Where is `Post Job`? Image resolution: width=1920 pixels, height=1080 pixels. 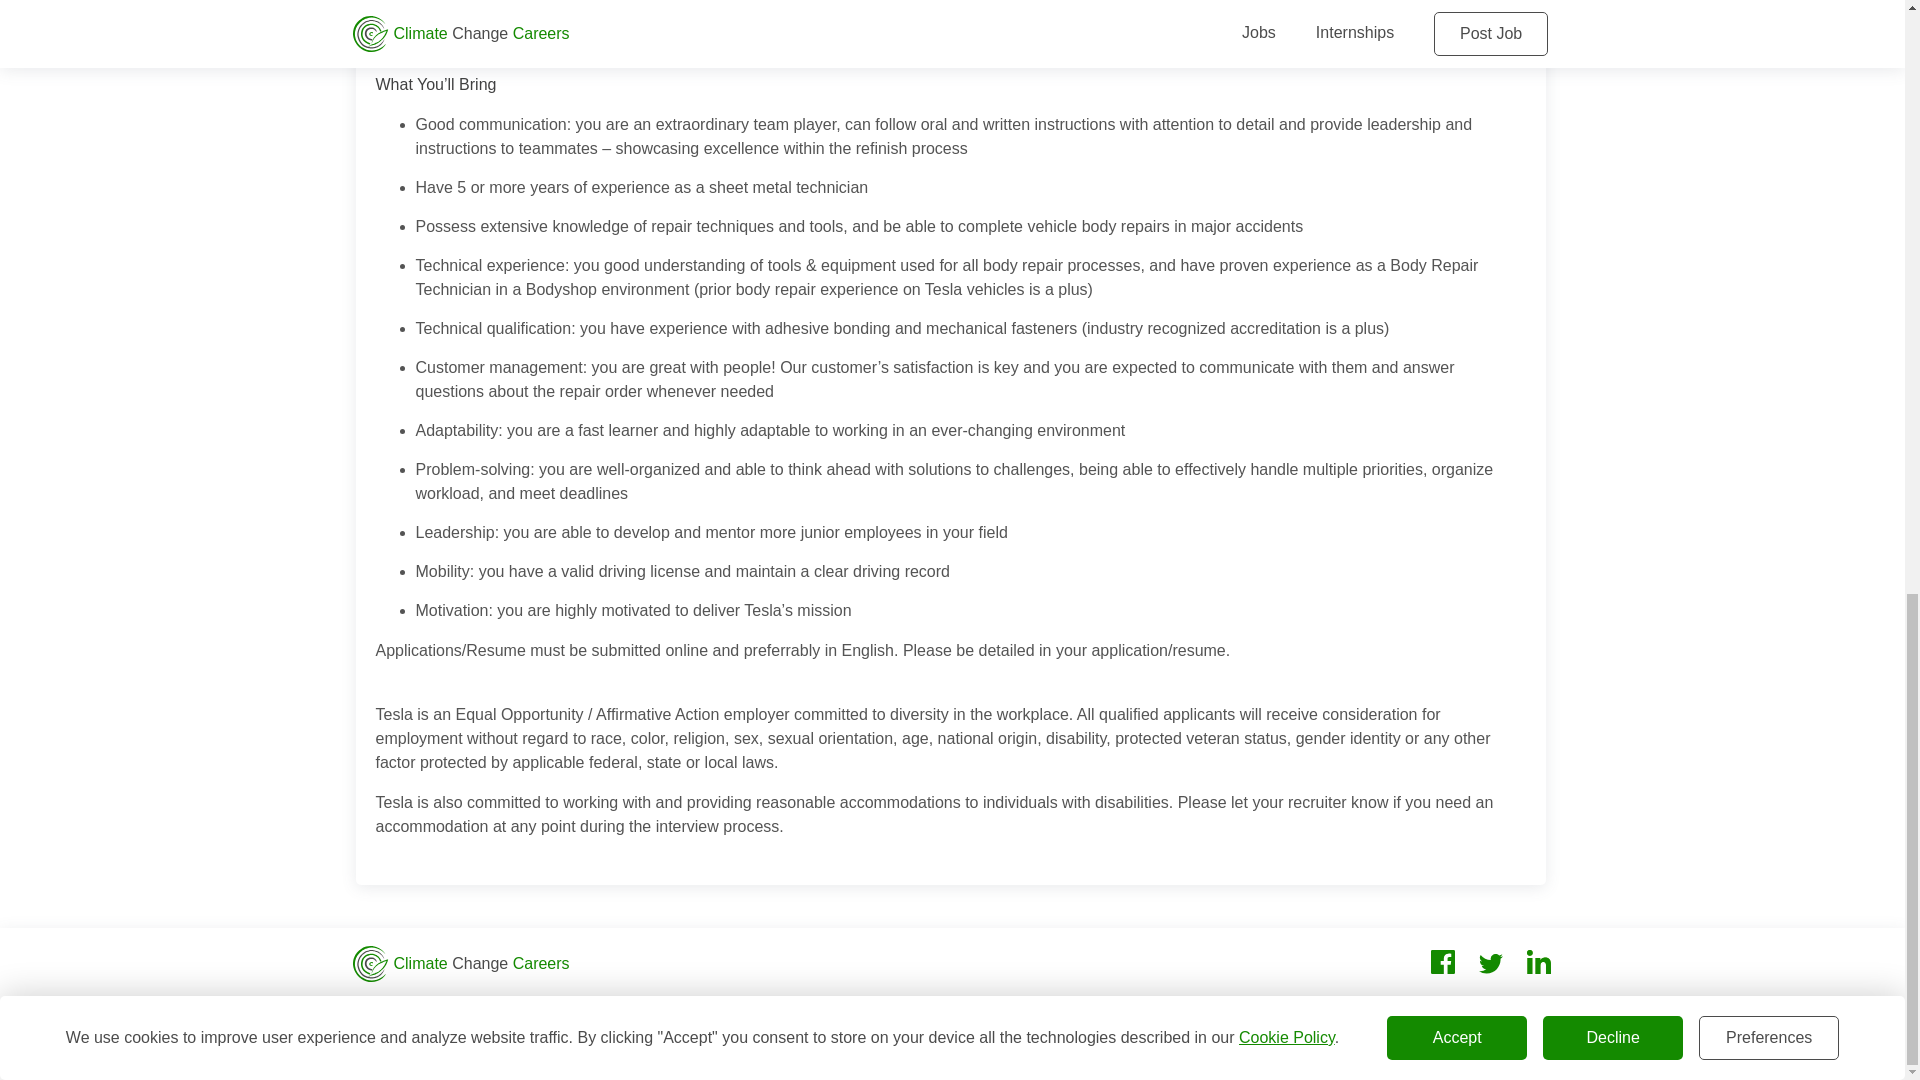
Post Job is located at coordinates (382, 1012).